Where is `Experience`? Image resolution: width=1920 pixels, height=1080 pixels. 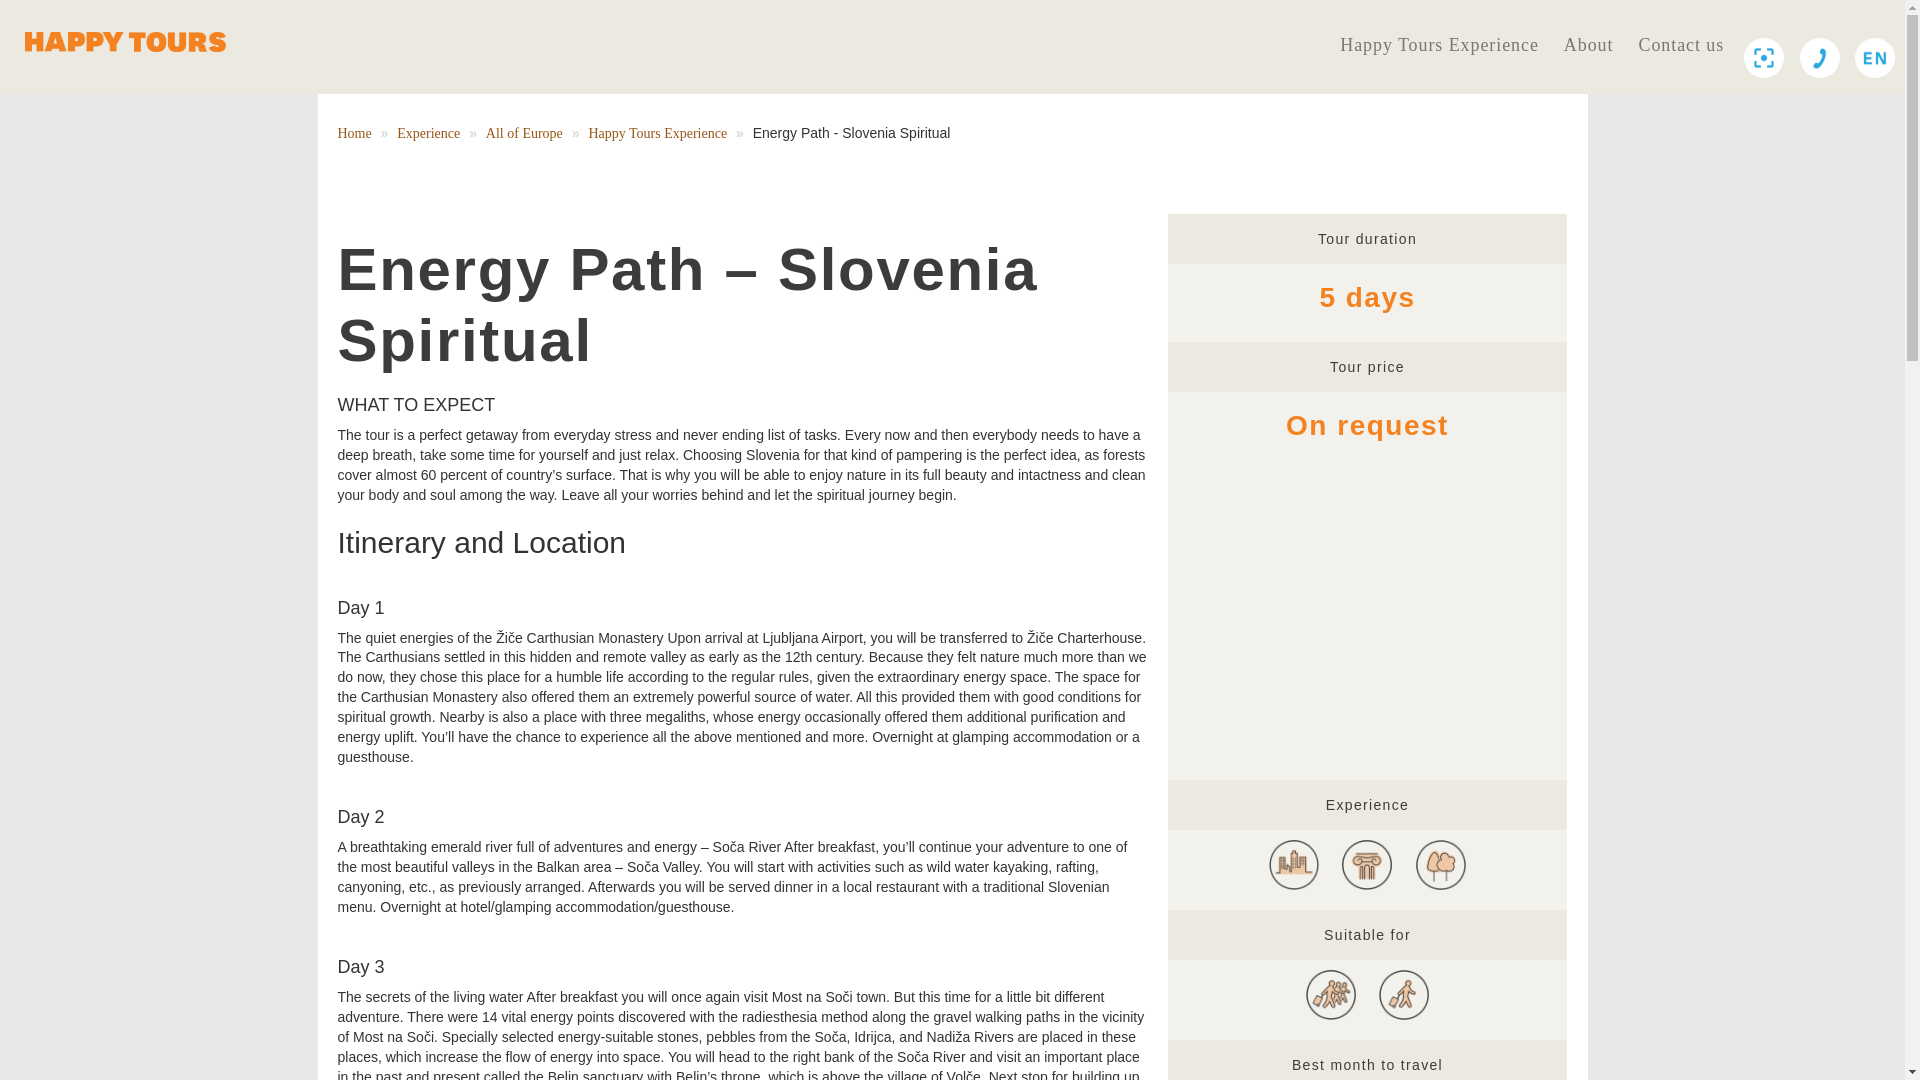 Experience is located at coordinates (428, 134).